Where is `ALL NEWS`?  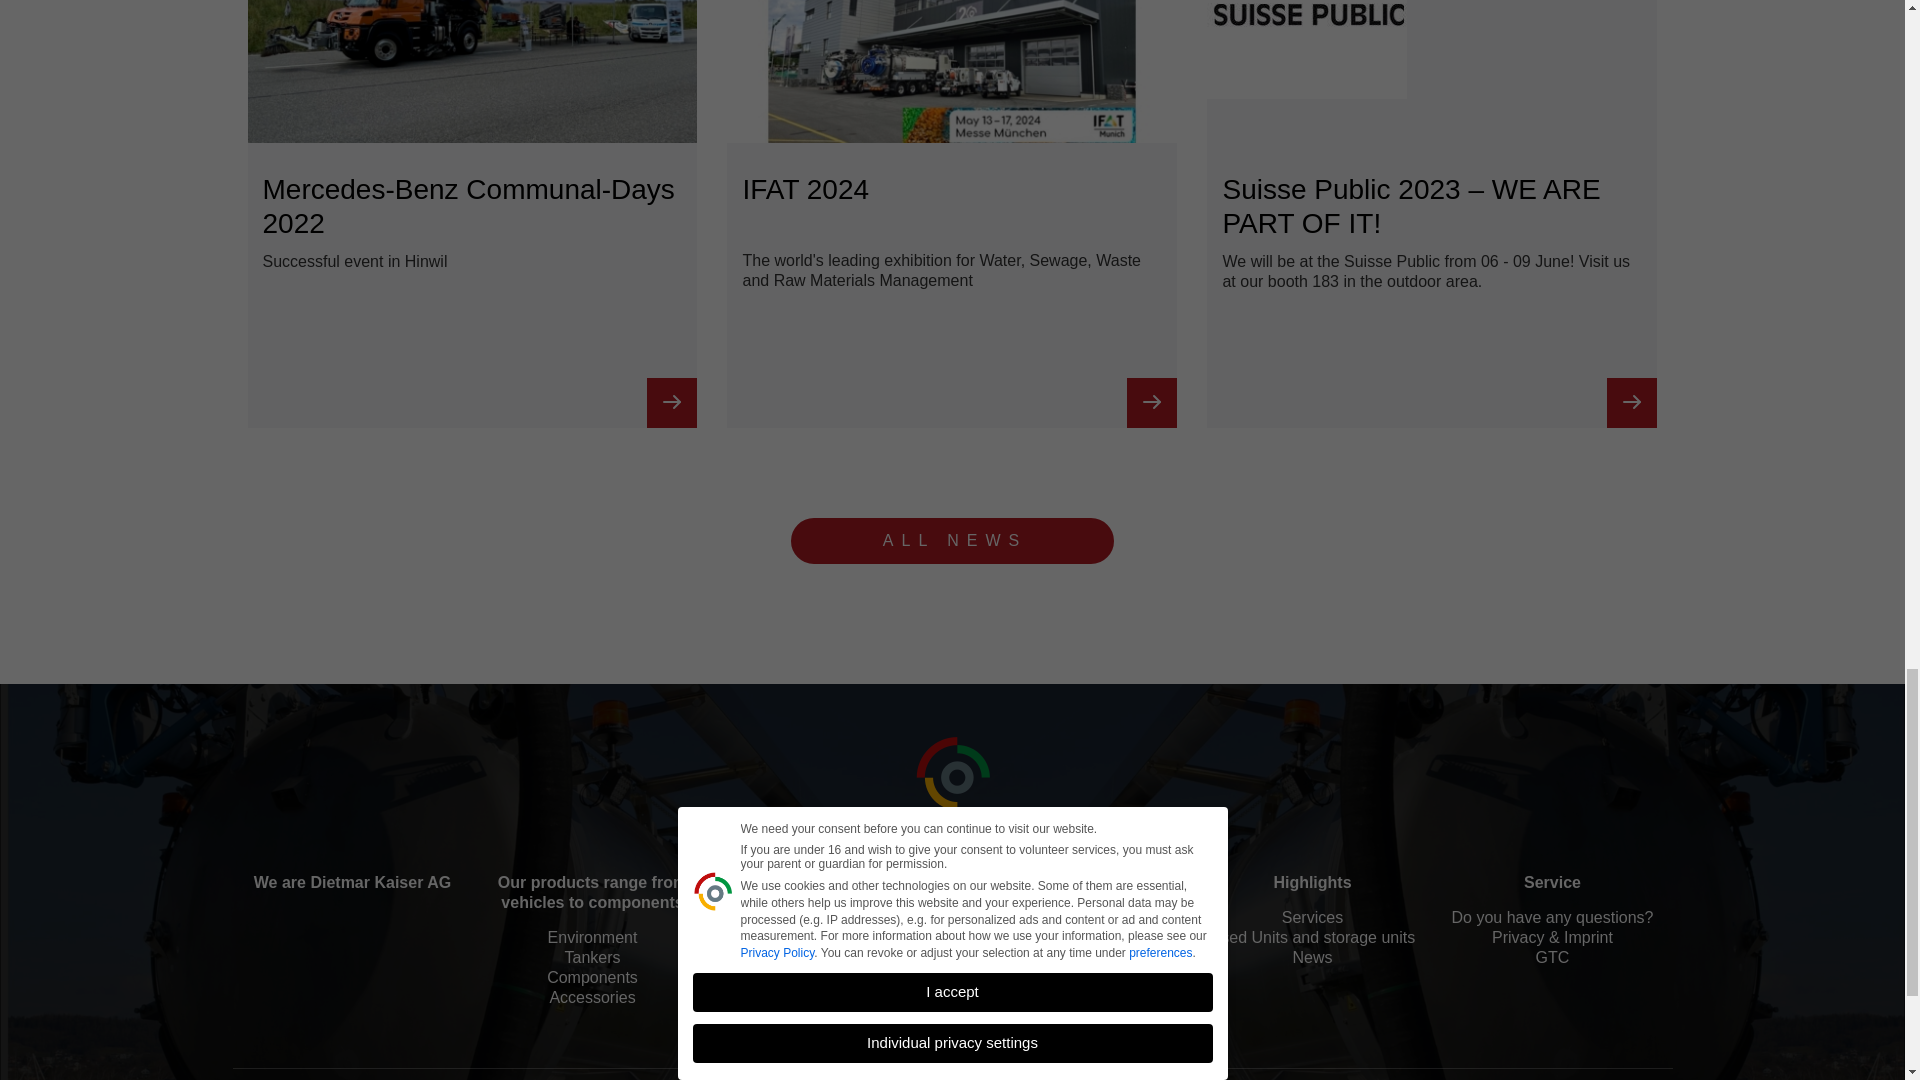 ALL NEWS is located at coordinates (592, 998).